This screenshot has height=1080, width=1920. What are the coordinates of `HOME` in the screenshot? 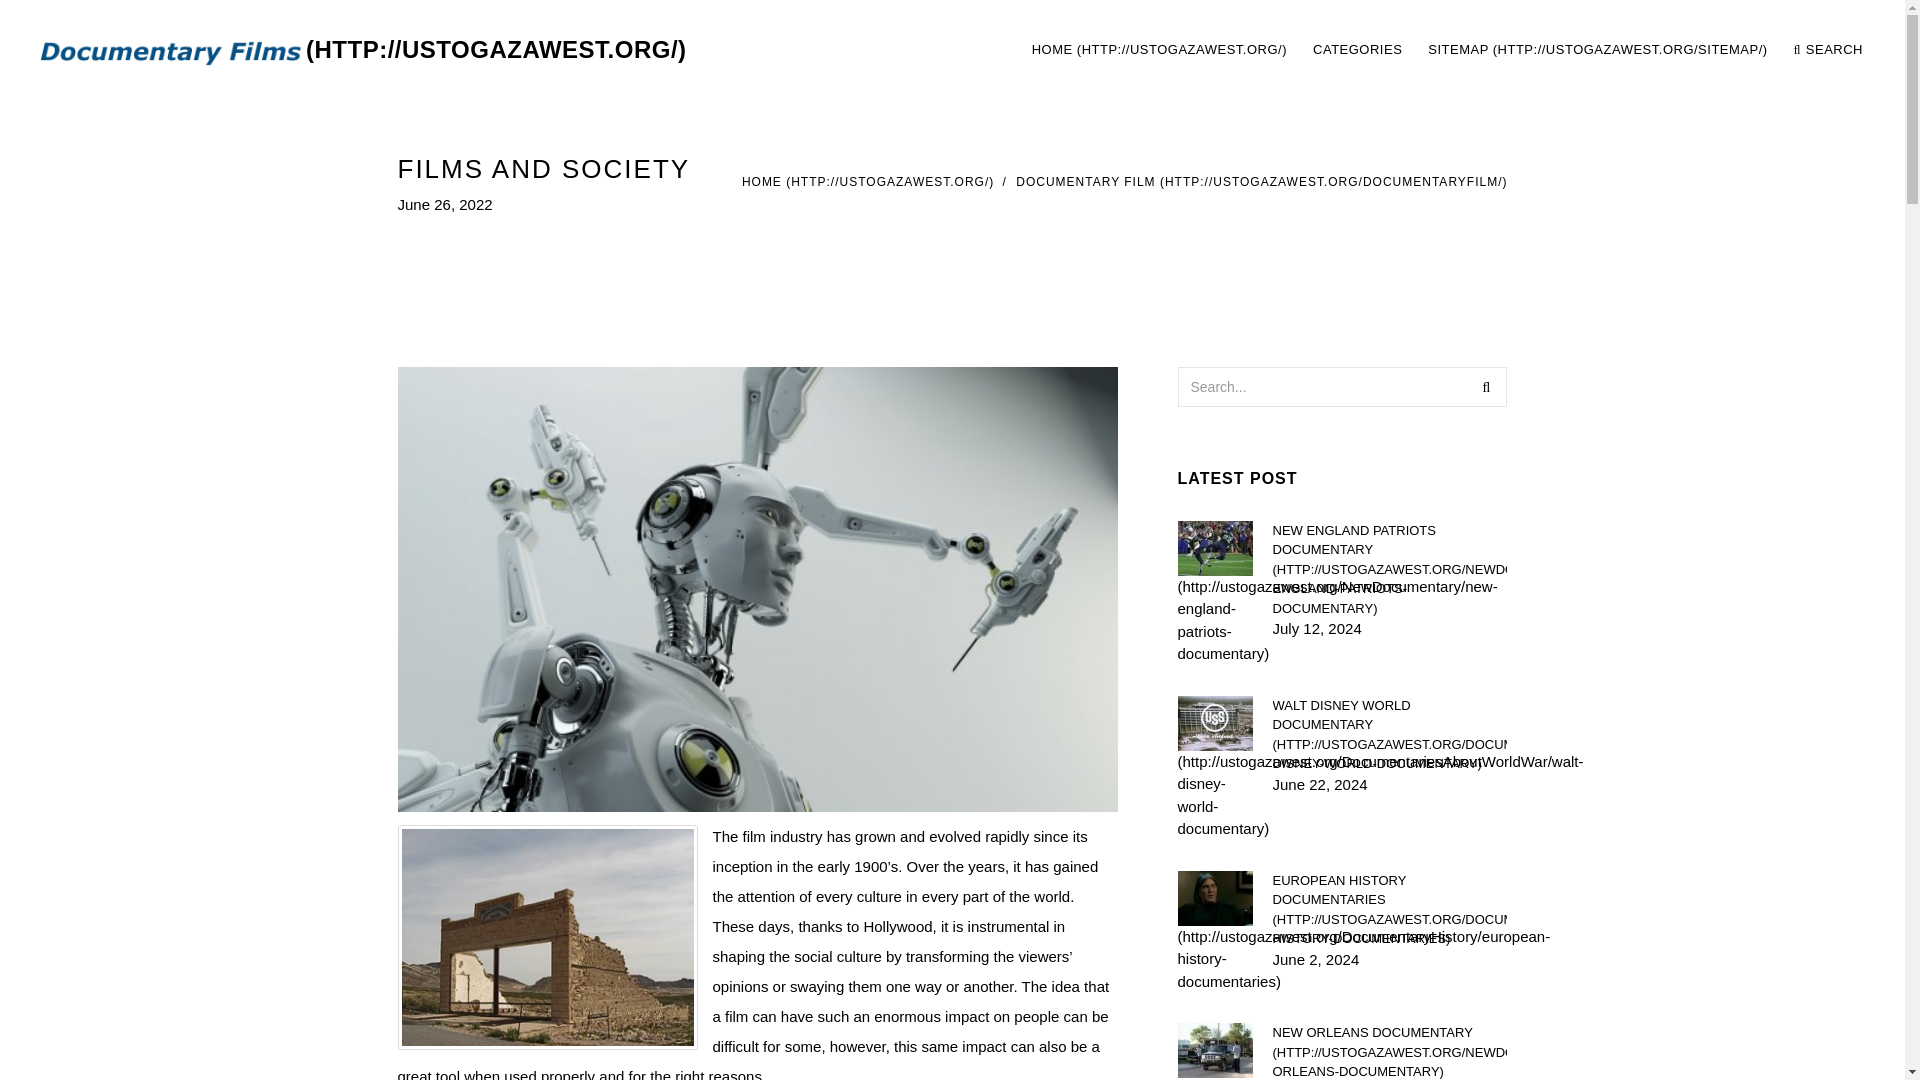 It's located at (868, 182).